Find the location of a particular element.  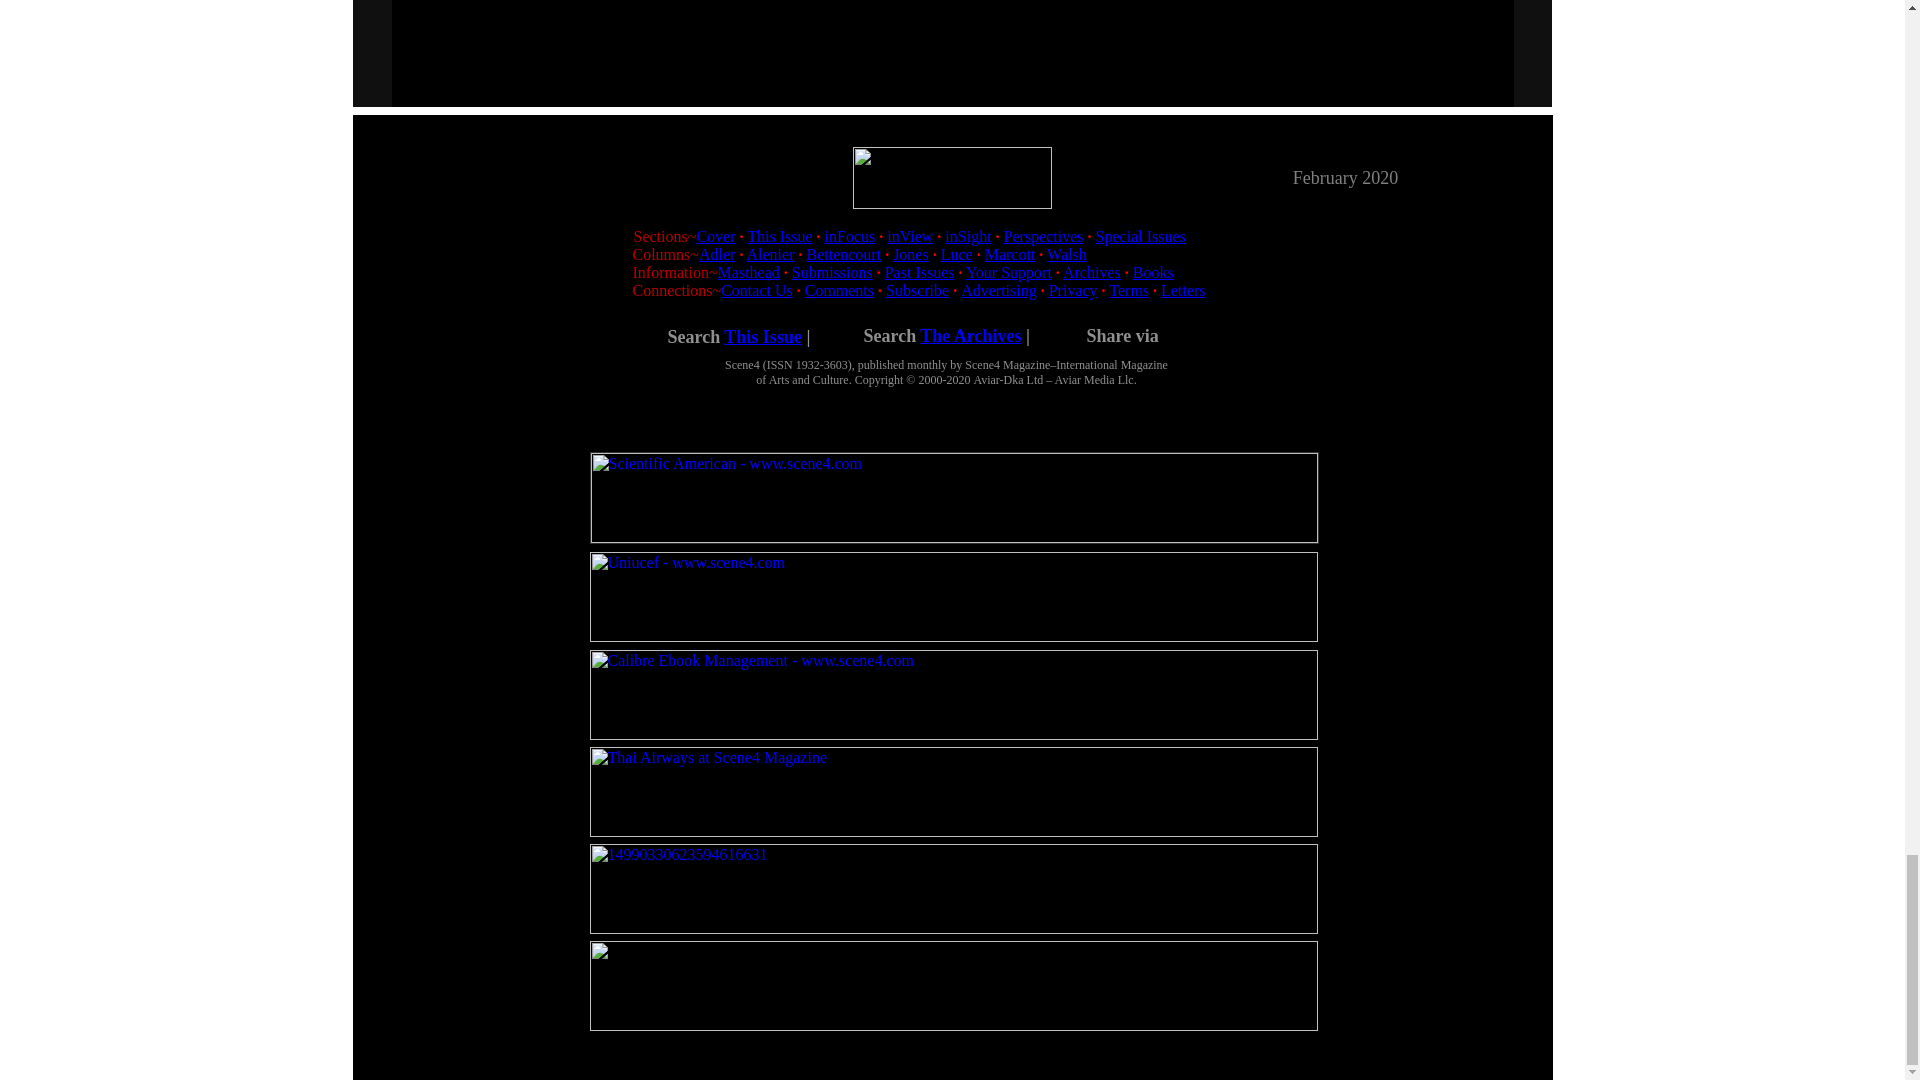

14990330623594616631 is located at coordinates (953, 888).